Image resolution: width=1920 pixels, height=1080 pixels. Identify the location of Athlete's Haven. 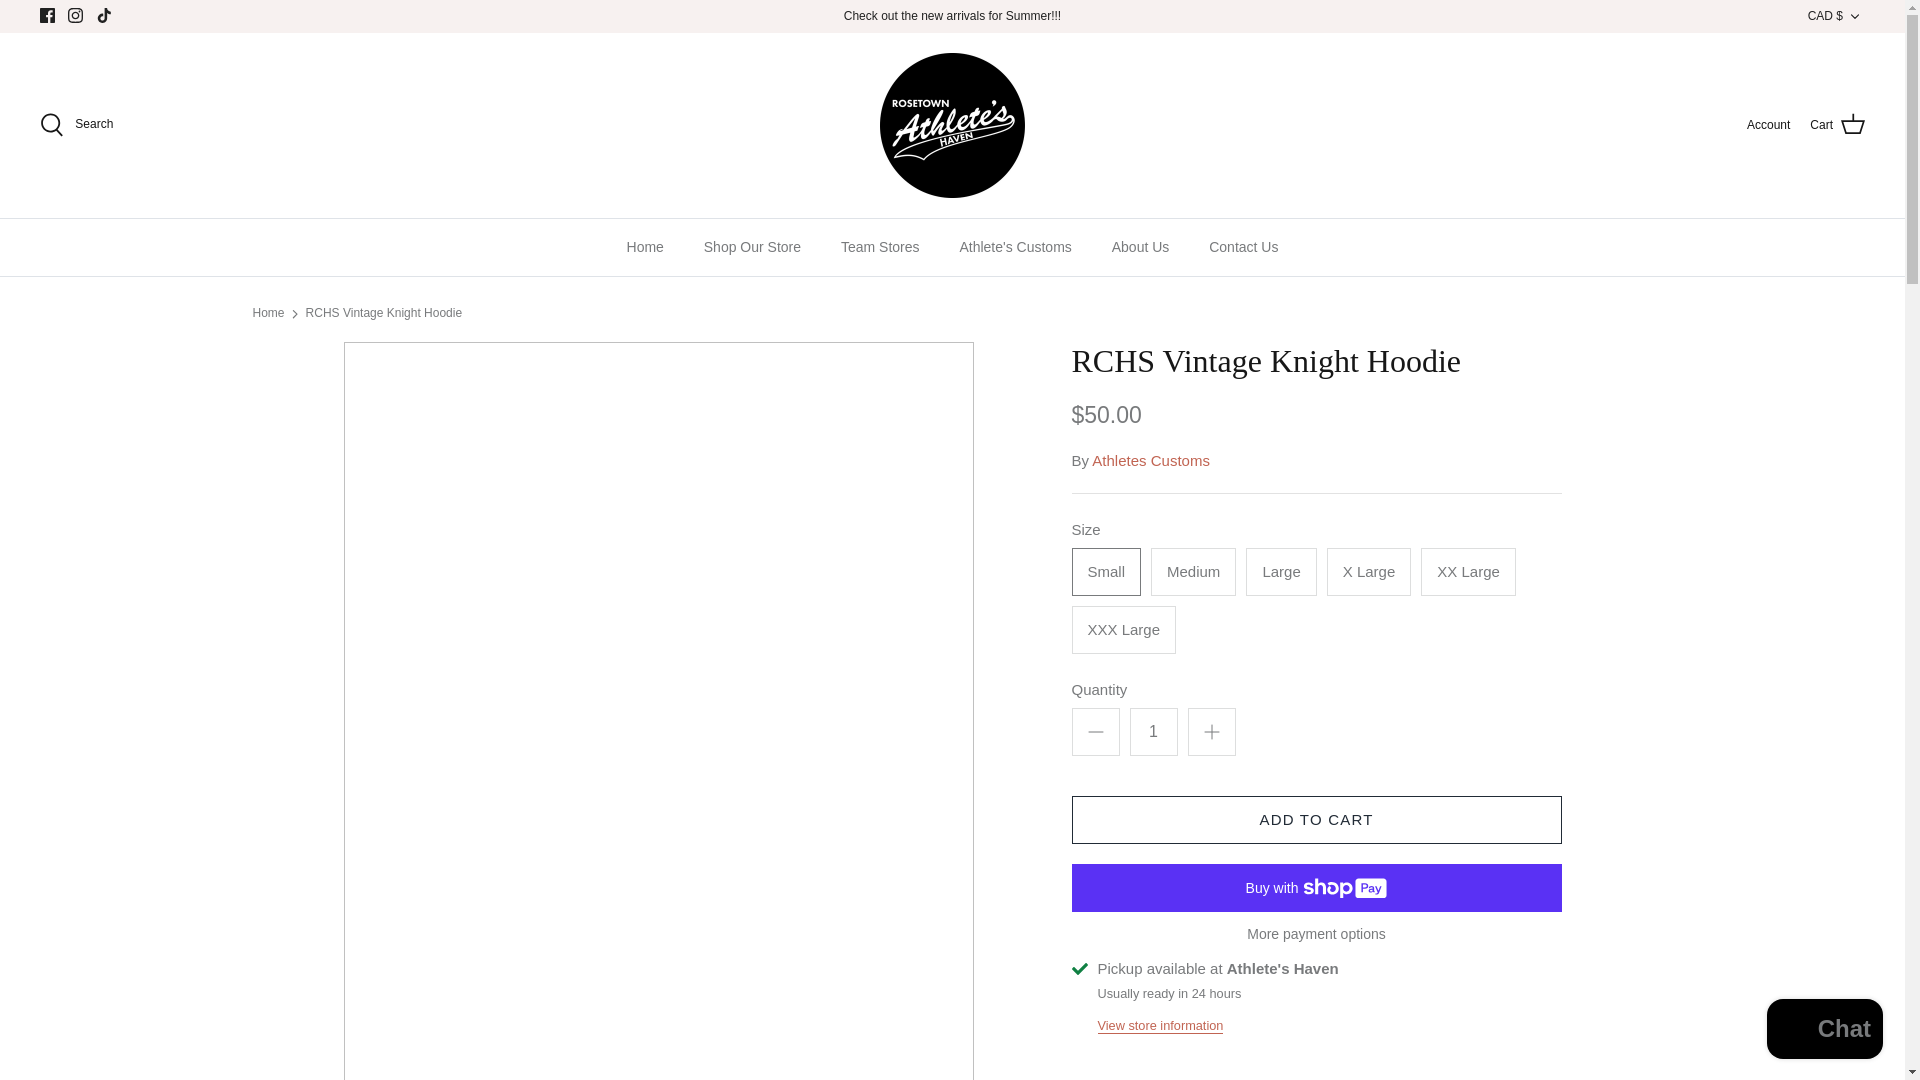
(952, 124).